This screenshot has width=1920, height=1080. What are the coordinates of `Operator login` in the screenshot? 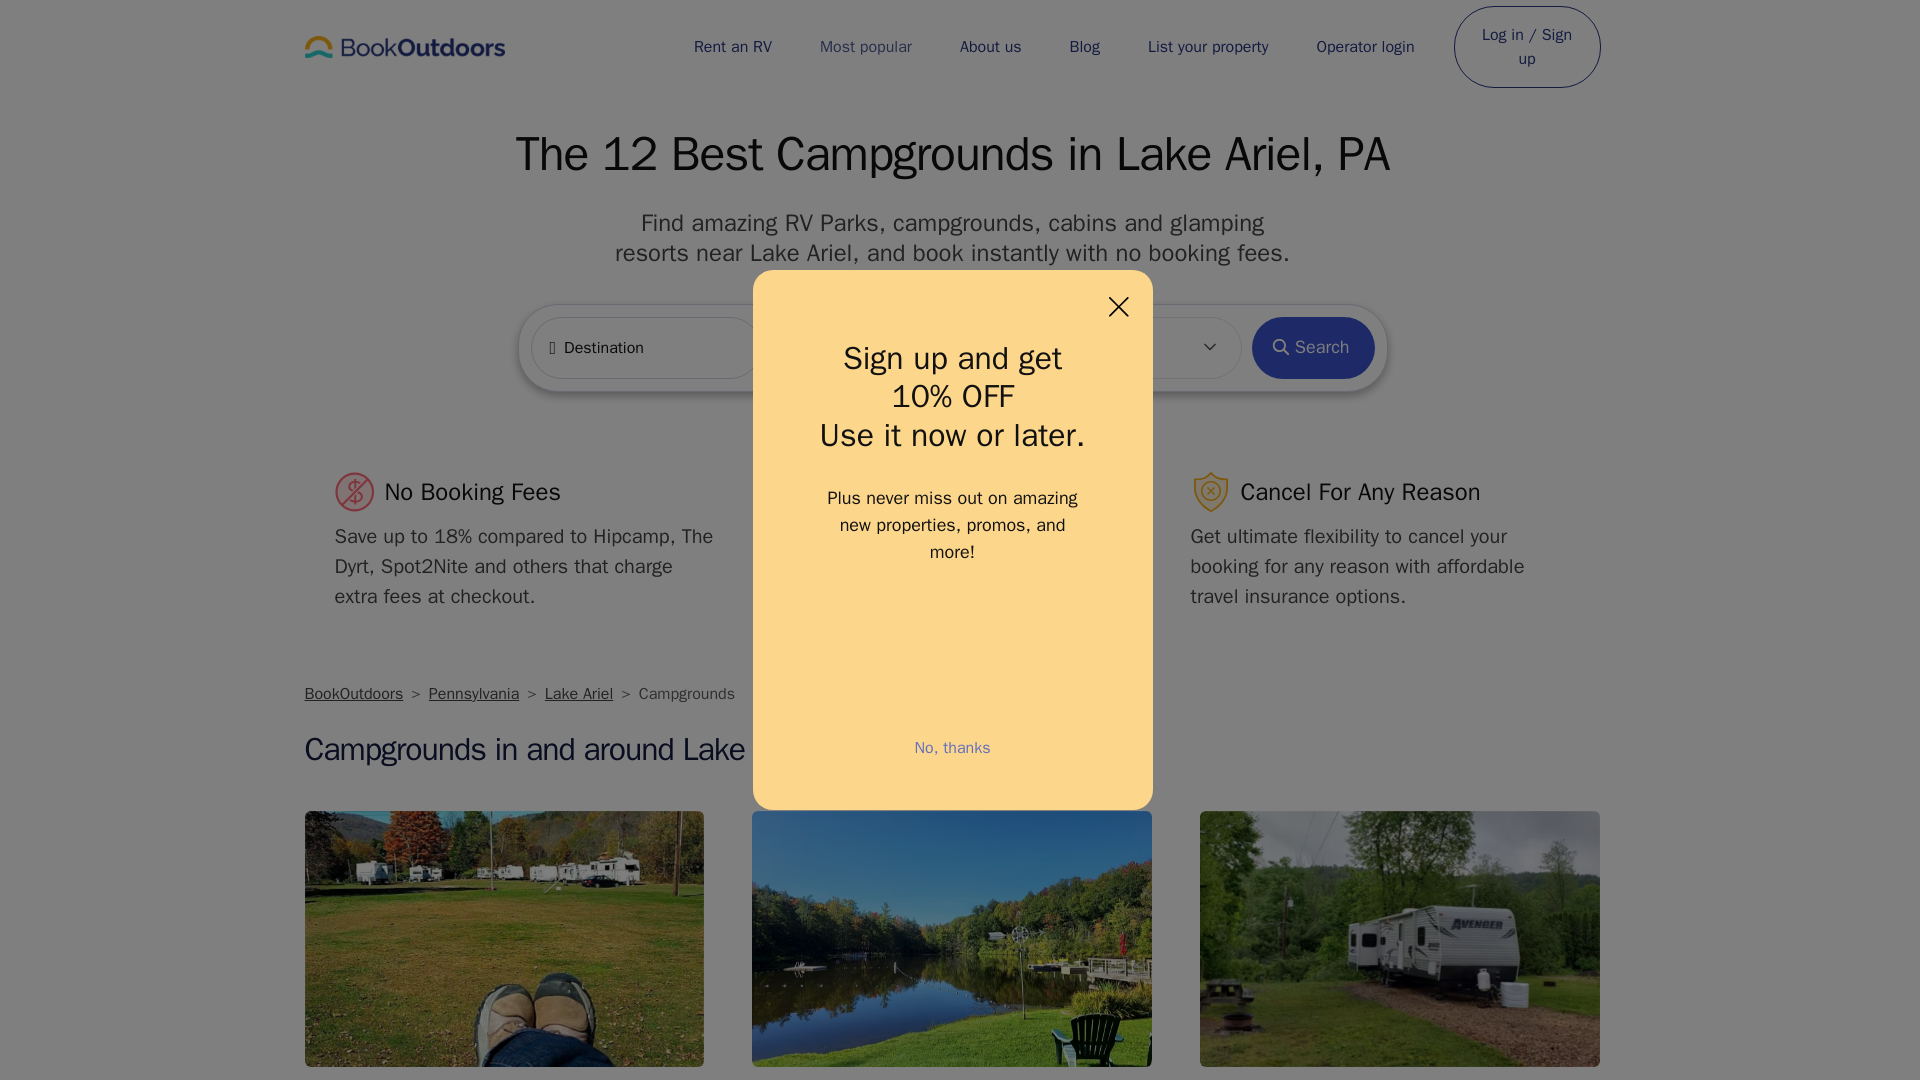 It's located at (1364, 46).